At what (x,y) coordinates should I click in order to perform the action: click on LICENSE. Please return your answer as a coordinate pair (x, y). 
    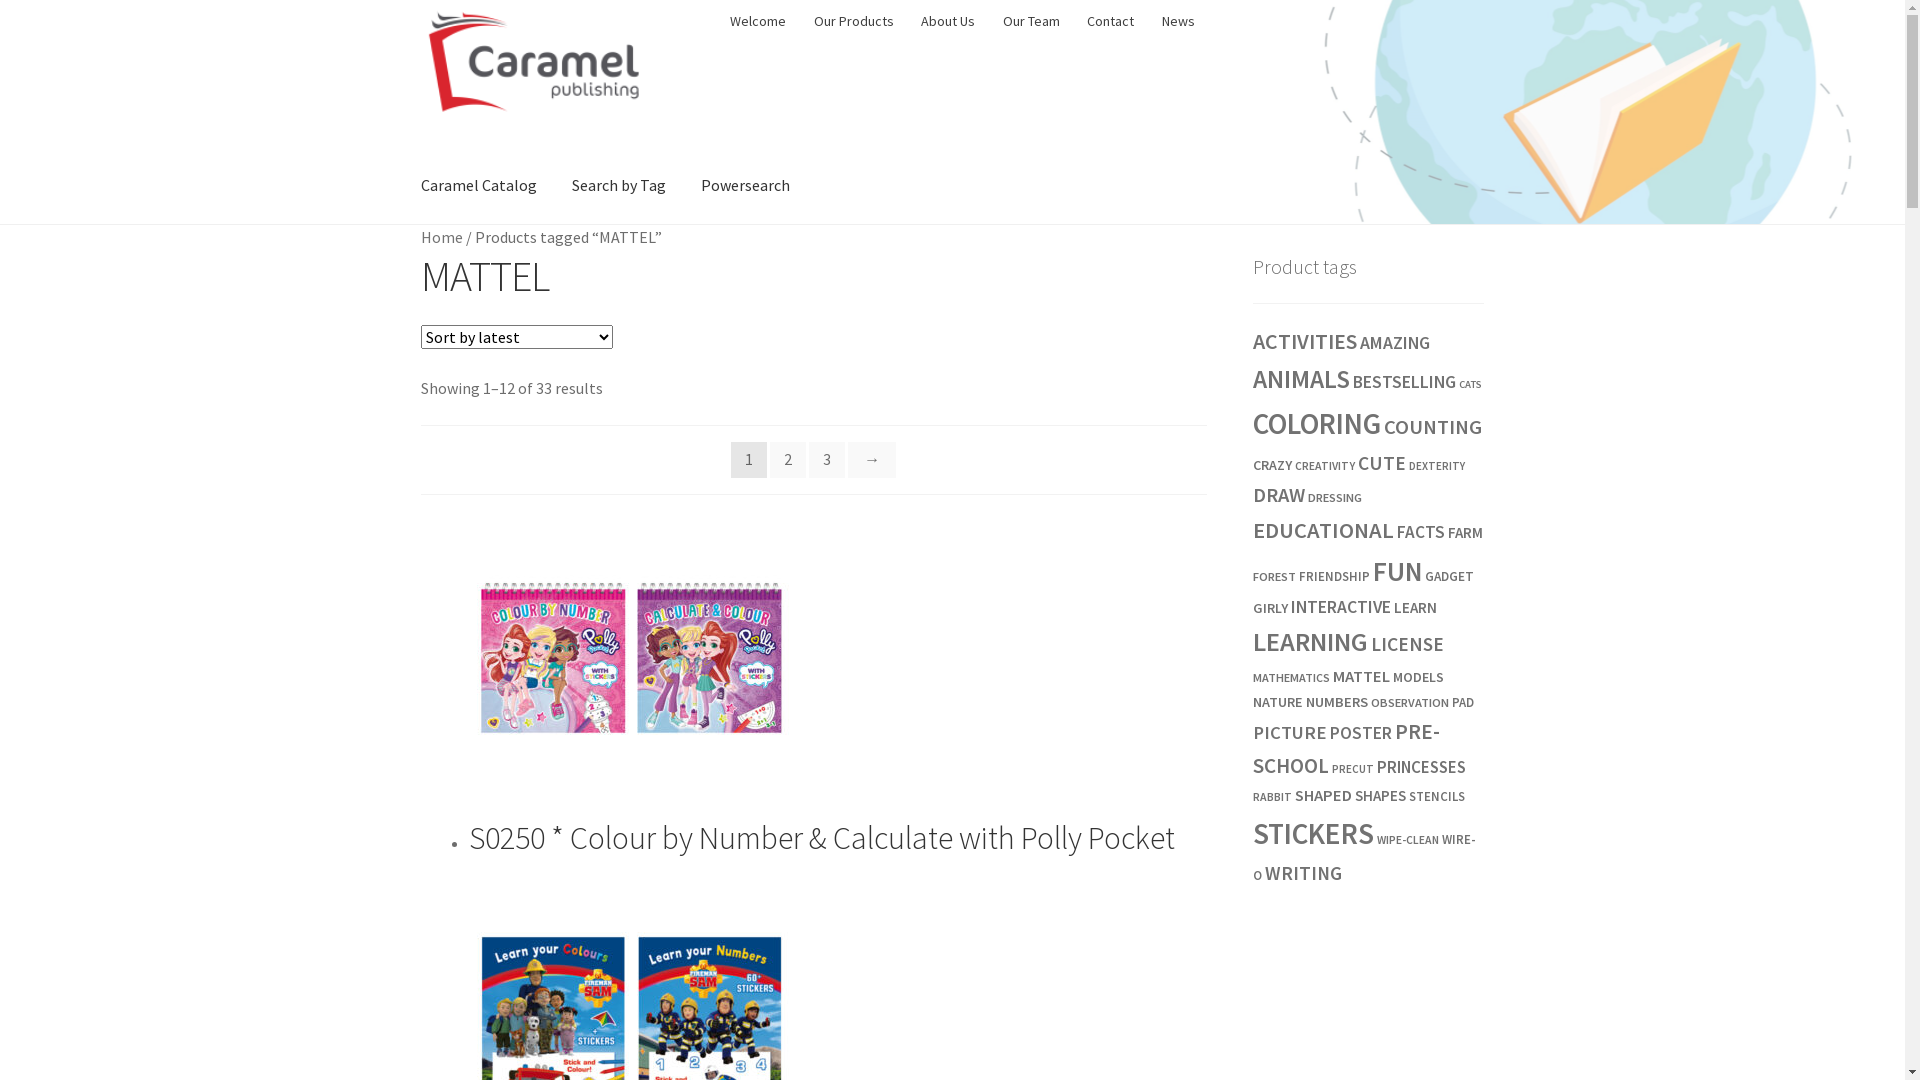
    Looking at the image, I should click on (1408, 644).